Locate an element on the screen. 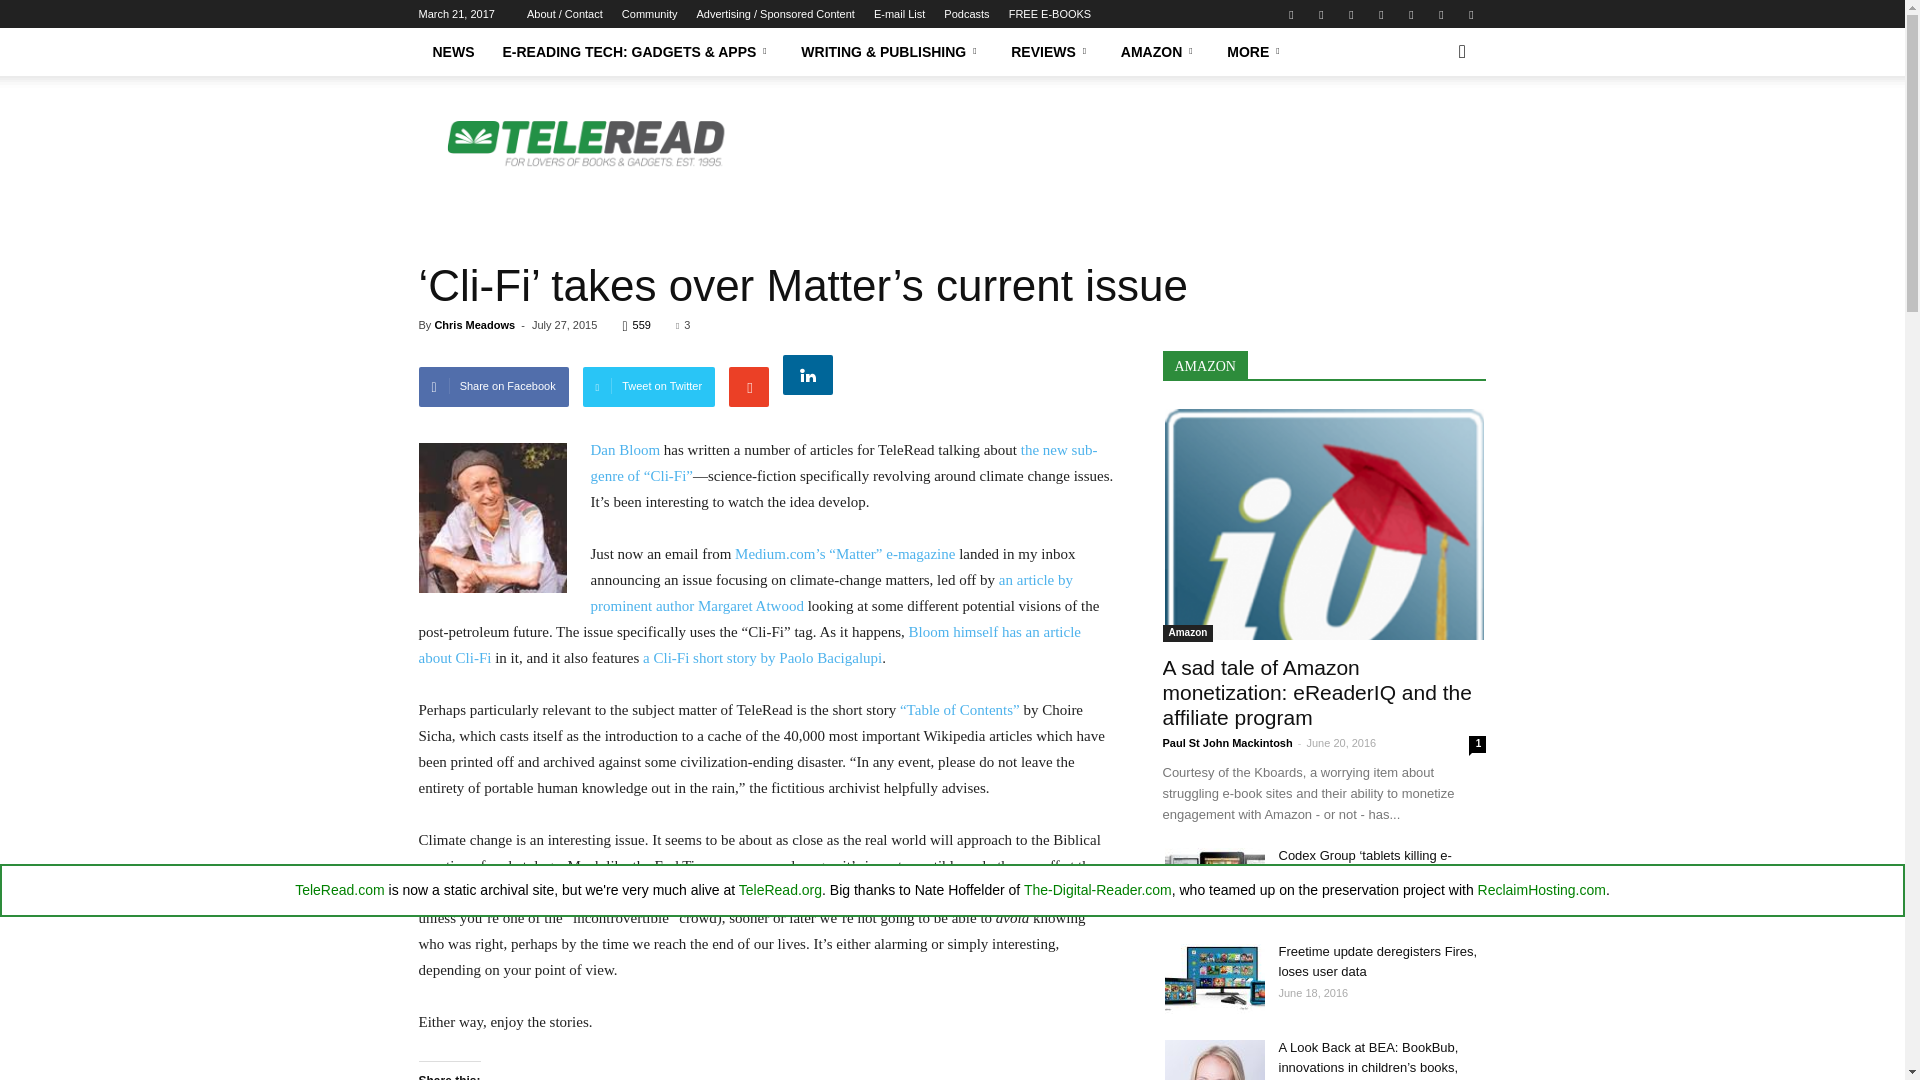 This screenshot has height=1080, width=1920. Facebook is located at coordinates (1290, 14).